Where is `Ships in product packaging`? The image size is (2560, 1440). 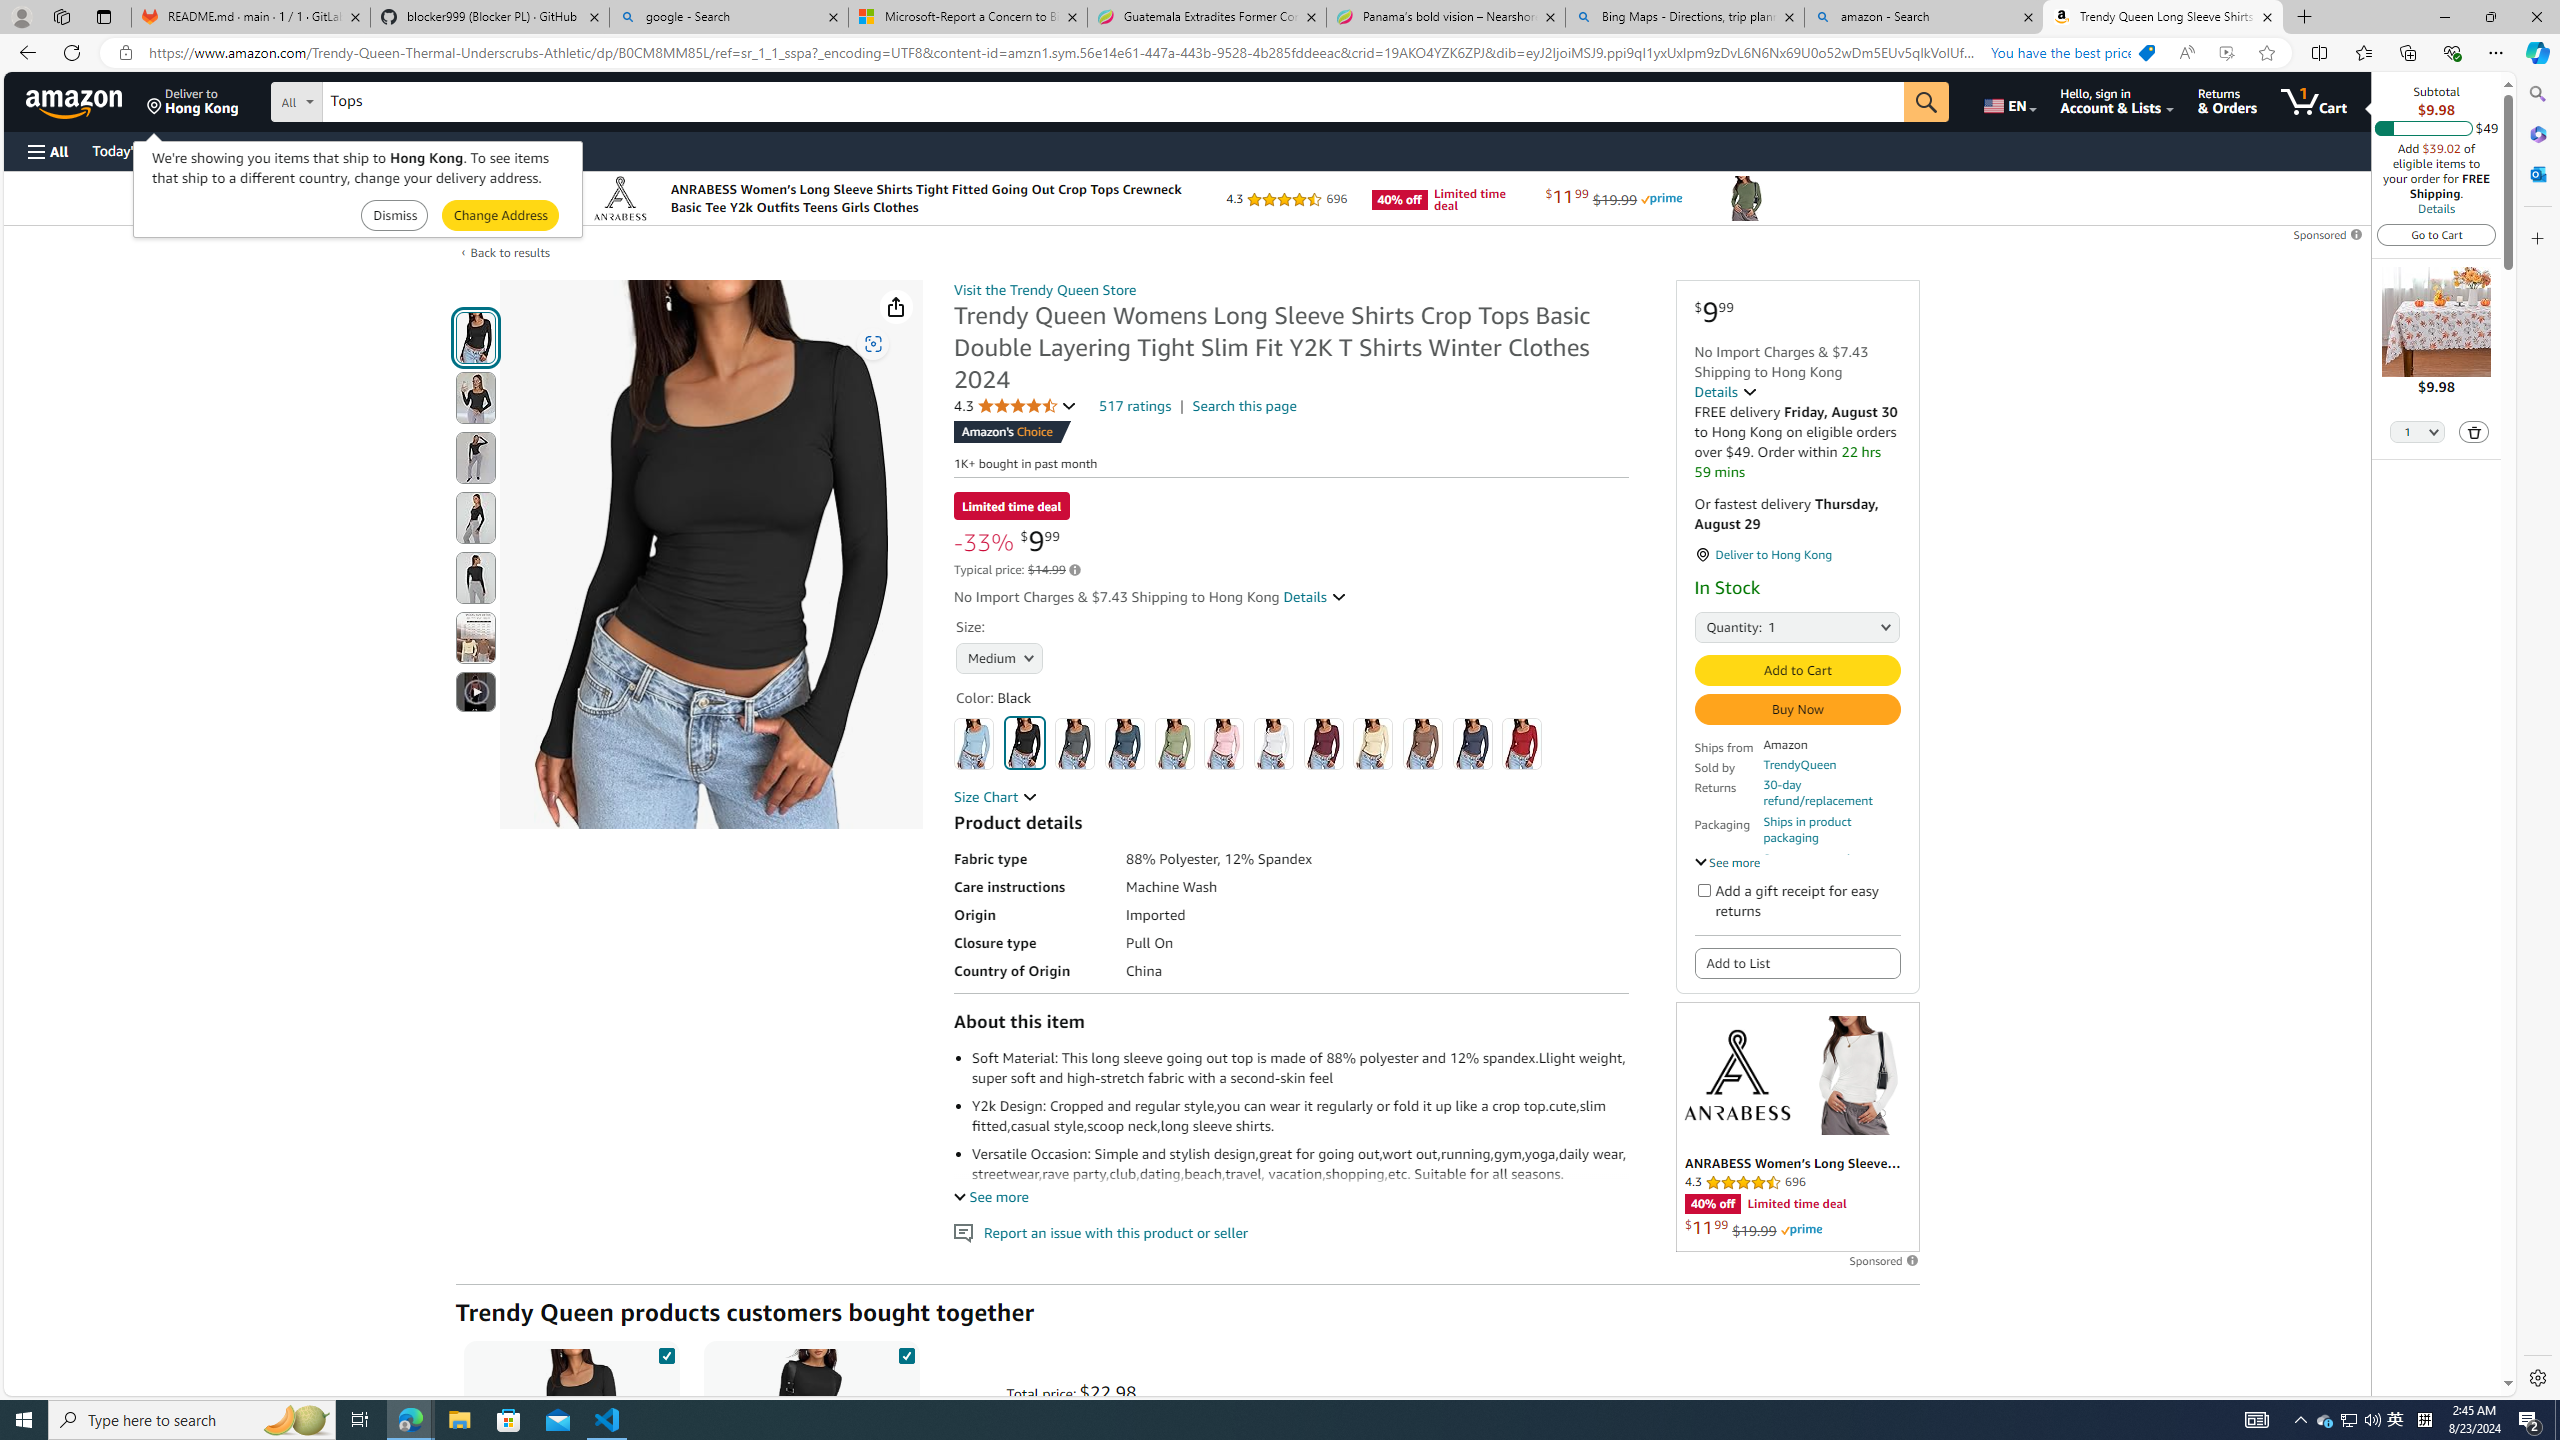
Ships in product packaging is located at coordinates (1832, 830).